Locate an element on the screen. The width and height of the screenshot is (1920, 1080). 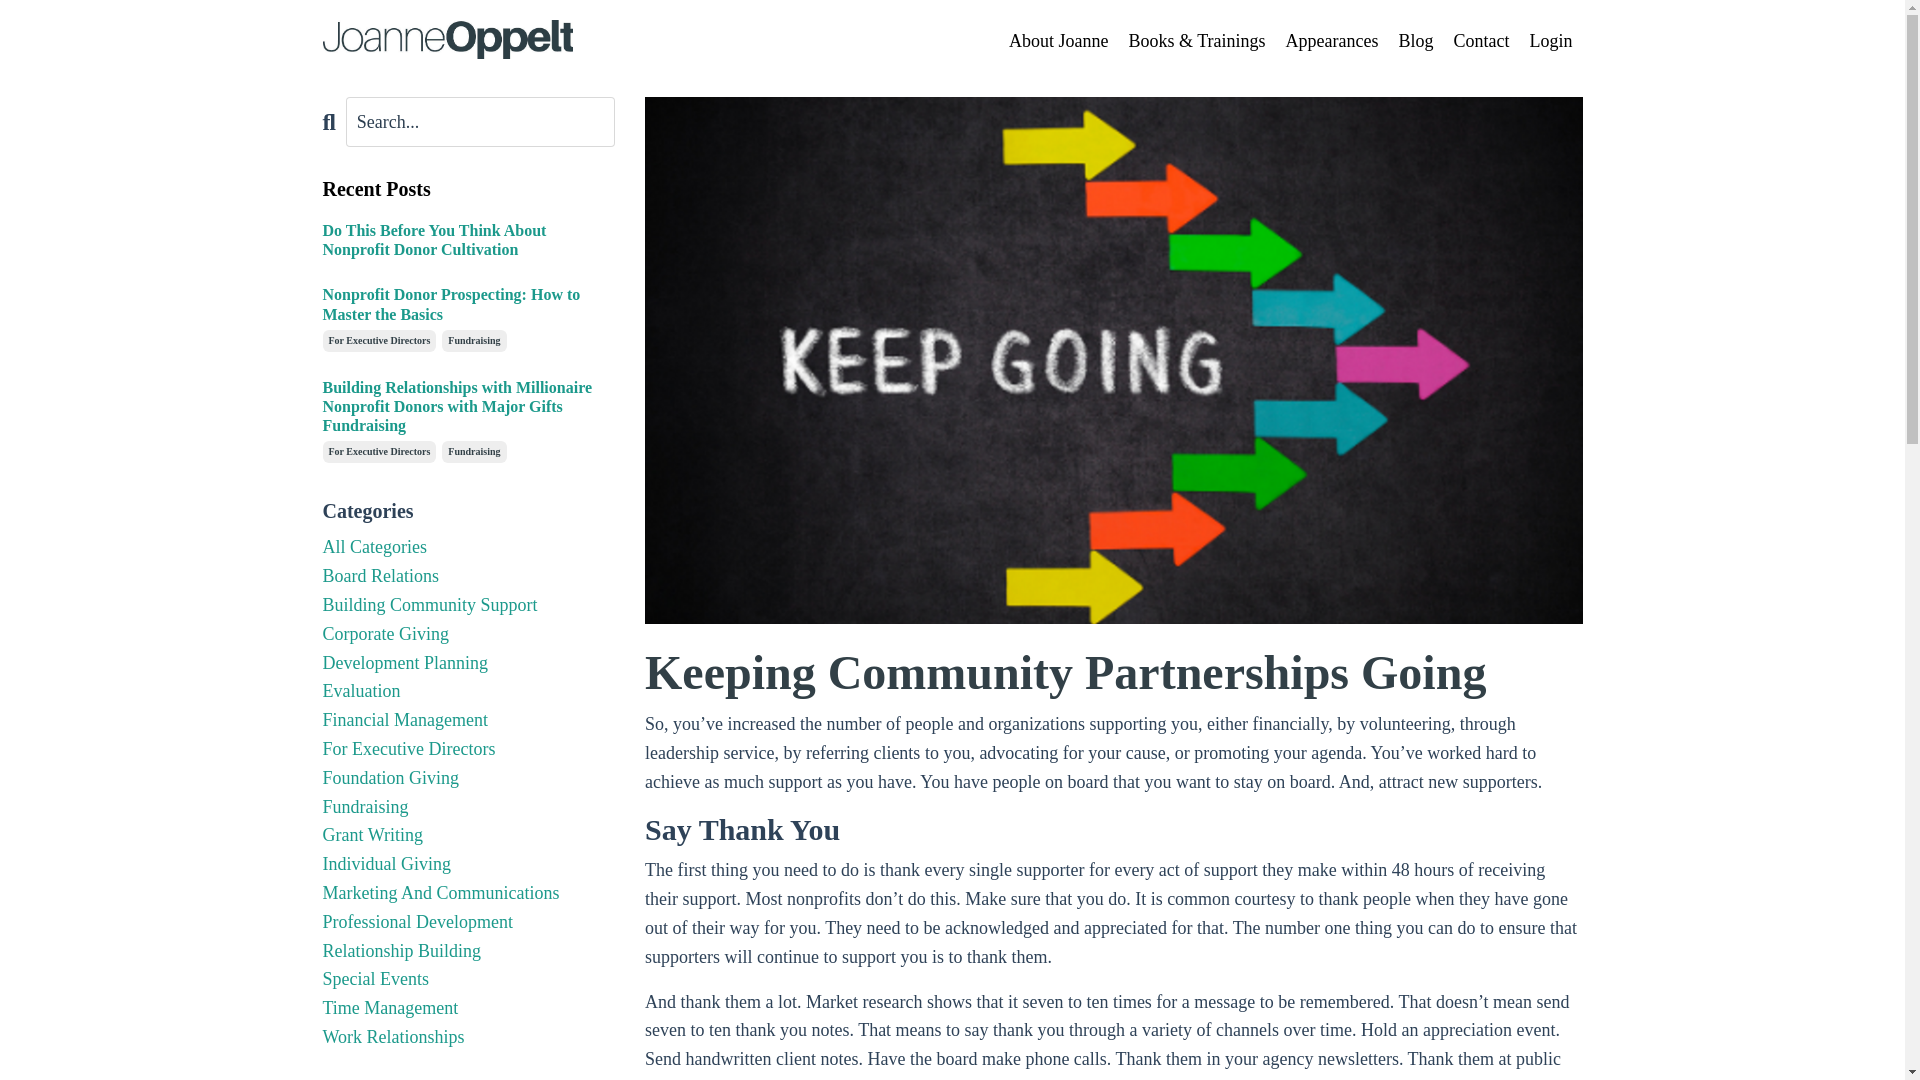
Work Relationships is located at coordinates (468, 1036).